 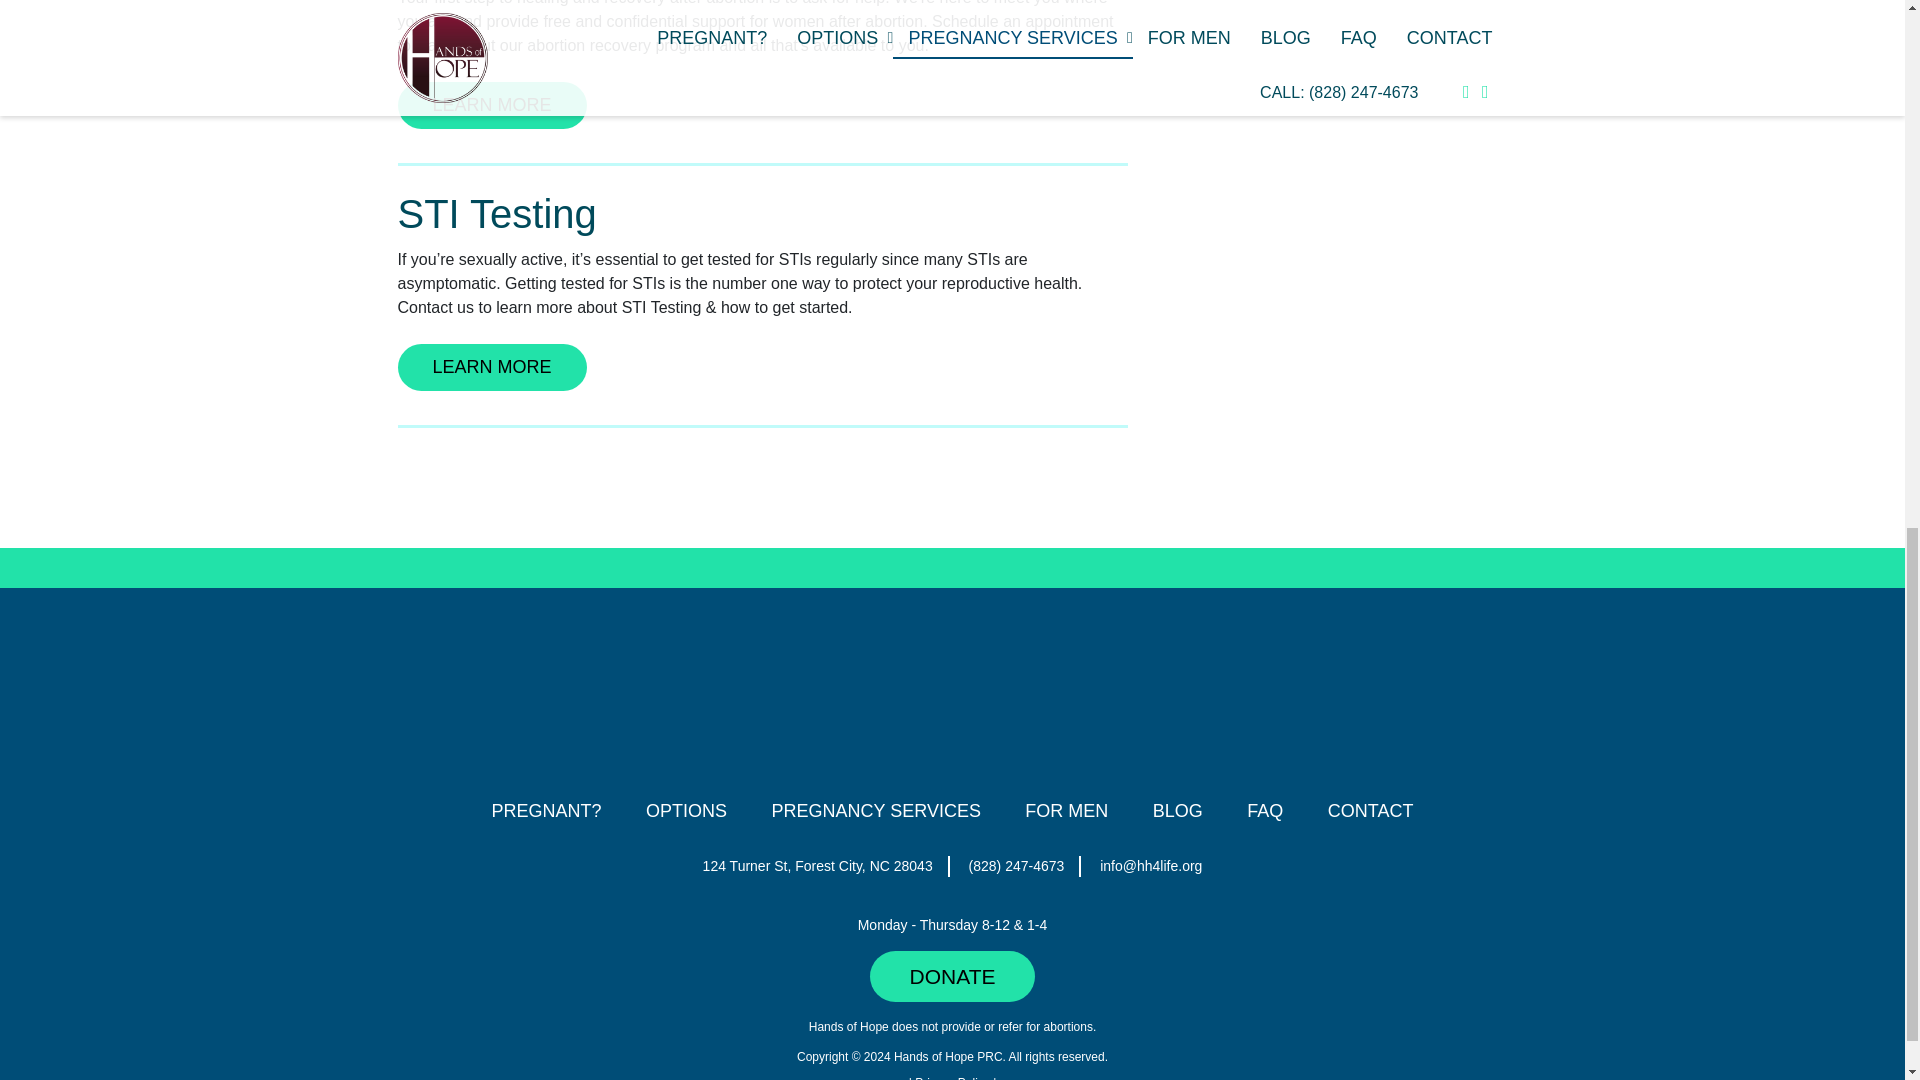 What do you see at coordinates (492, 367) in the screenshot?
I see `LEARN MORE` at bounding box center [492, 367].